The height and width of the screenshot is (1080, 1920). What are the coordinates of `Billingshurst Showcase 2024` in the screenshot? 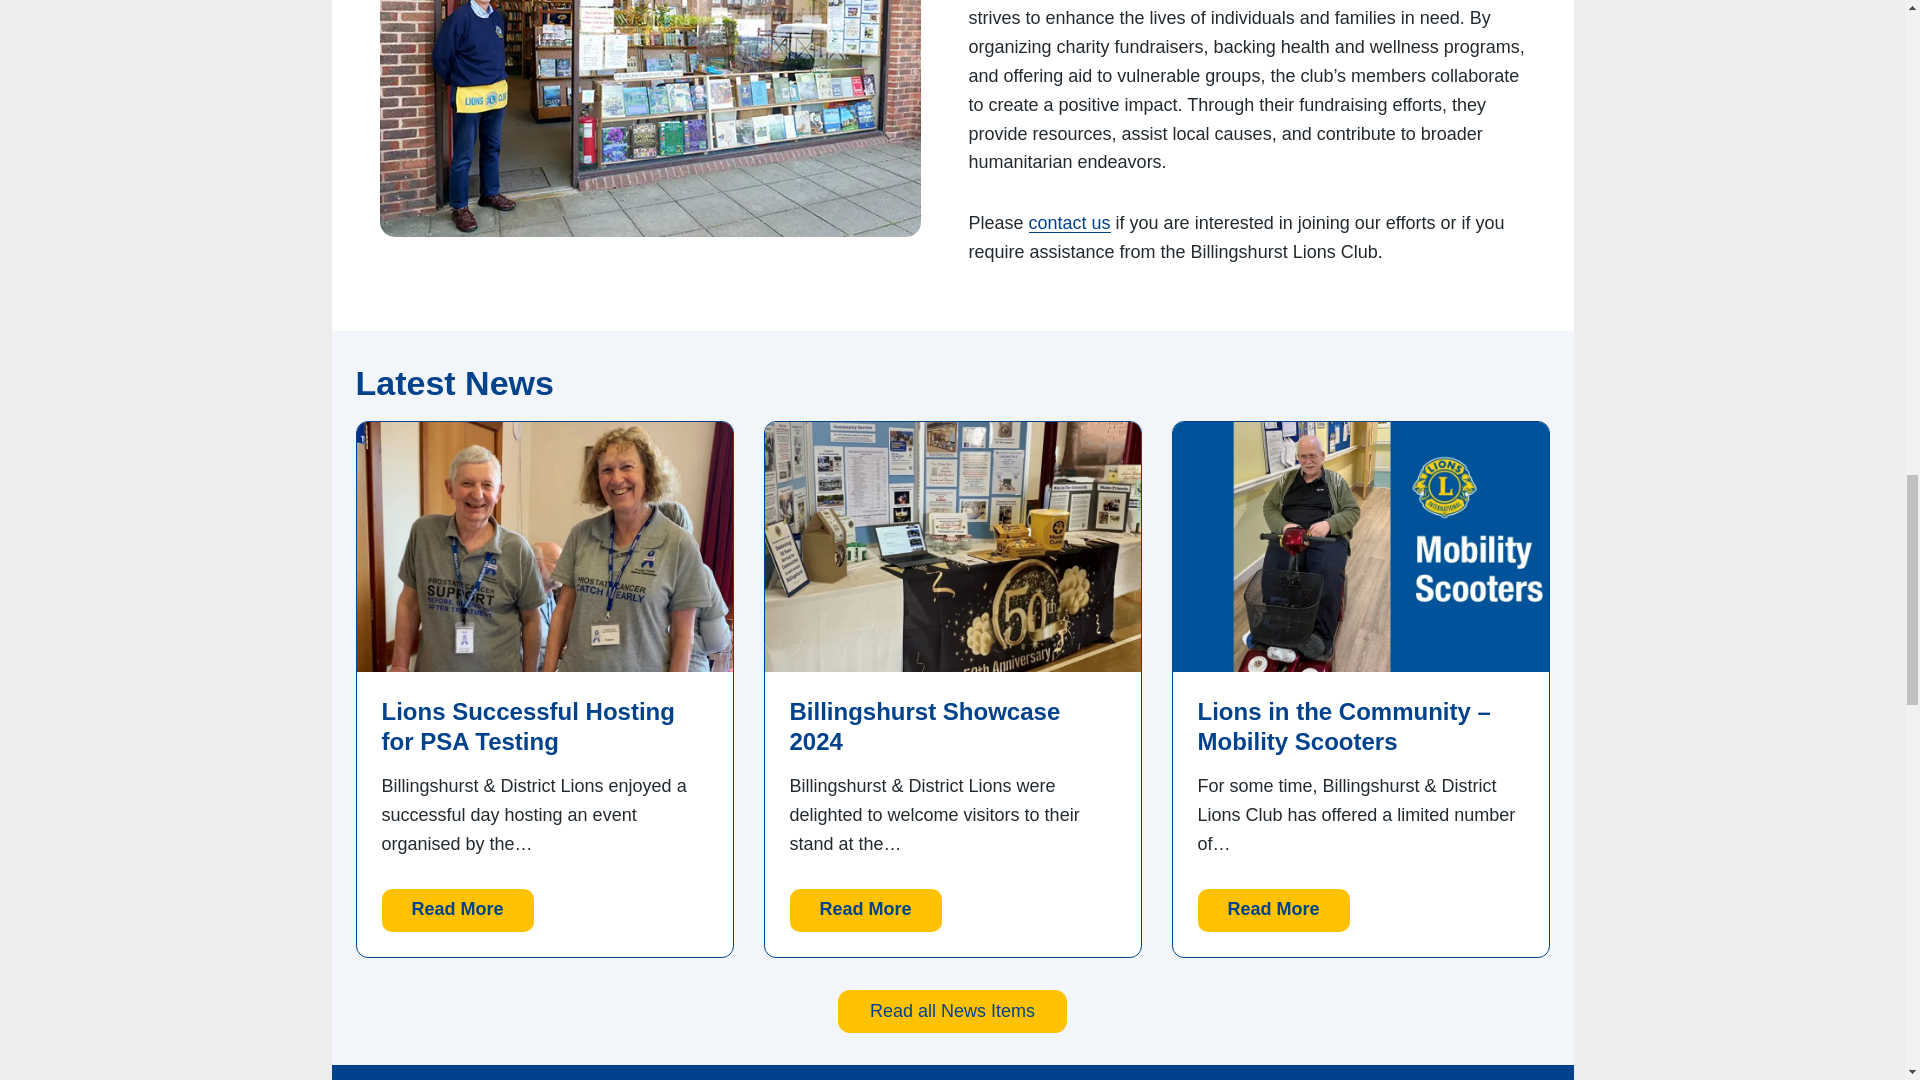 It's located at (650, 118).